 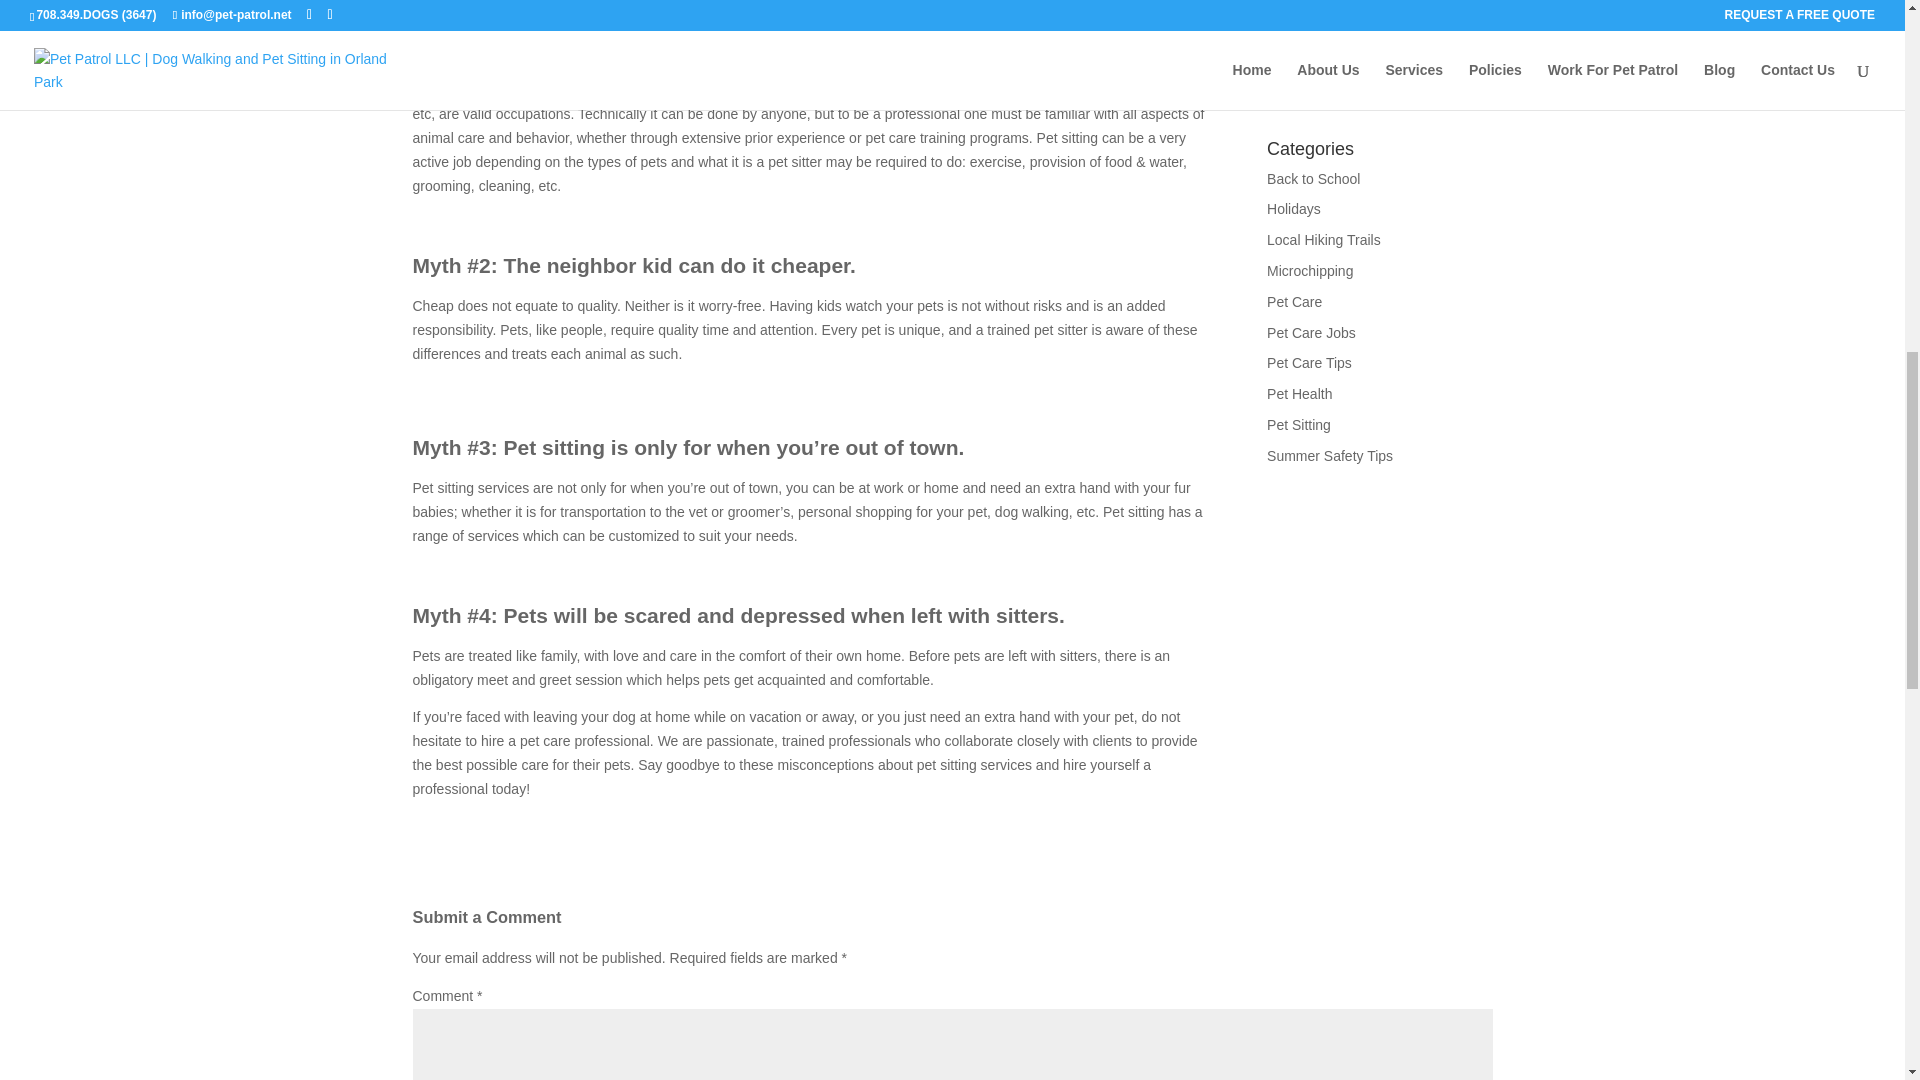 What do you see at coordinates (1324, 240) in the screenshot?
I see `Local Hiking Trails` at bounding box center [1324, 240].